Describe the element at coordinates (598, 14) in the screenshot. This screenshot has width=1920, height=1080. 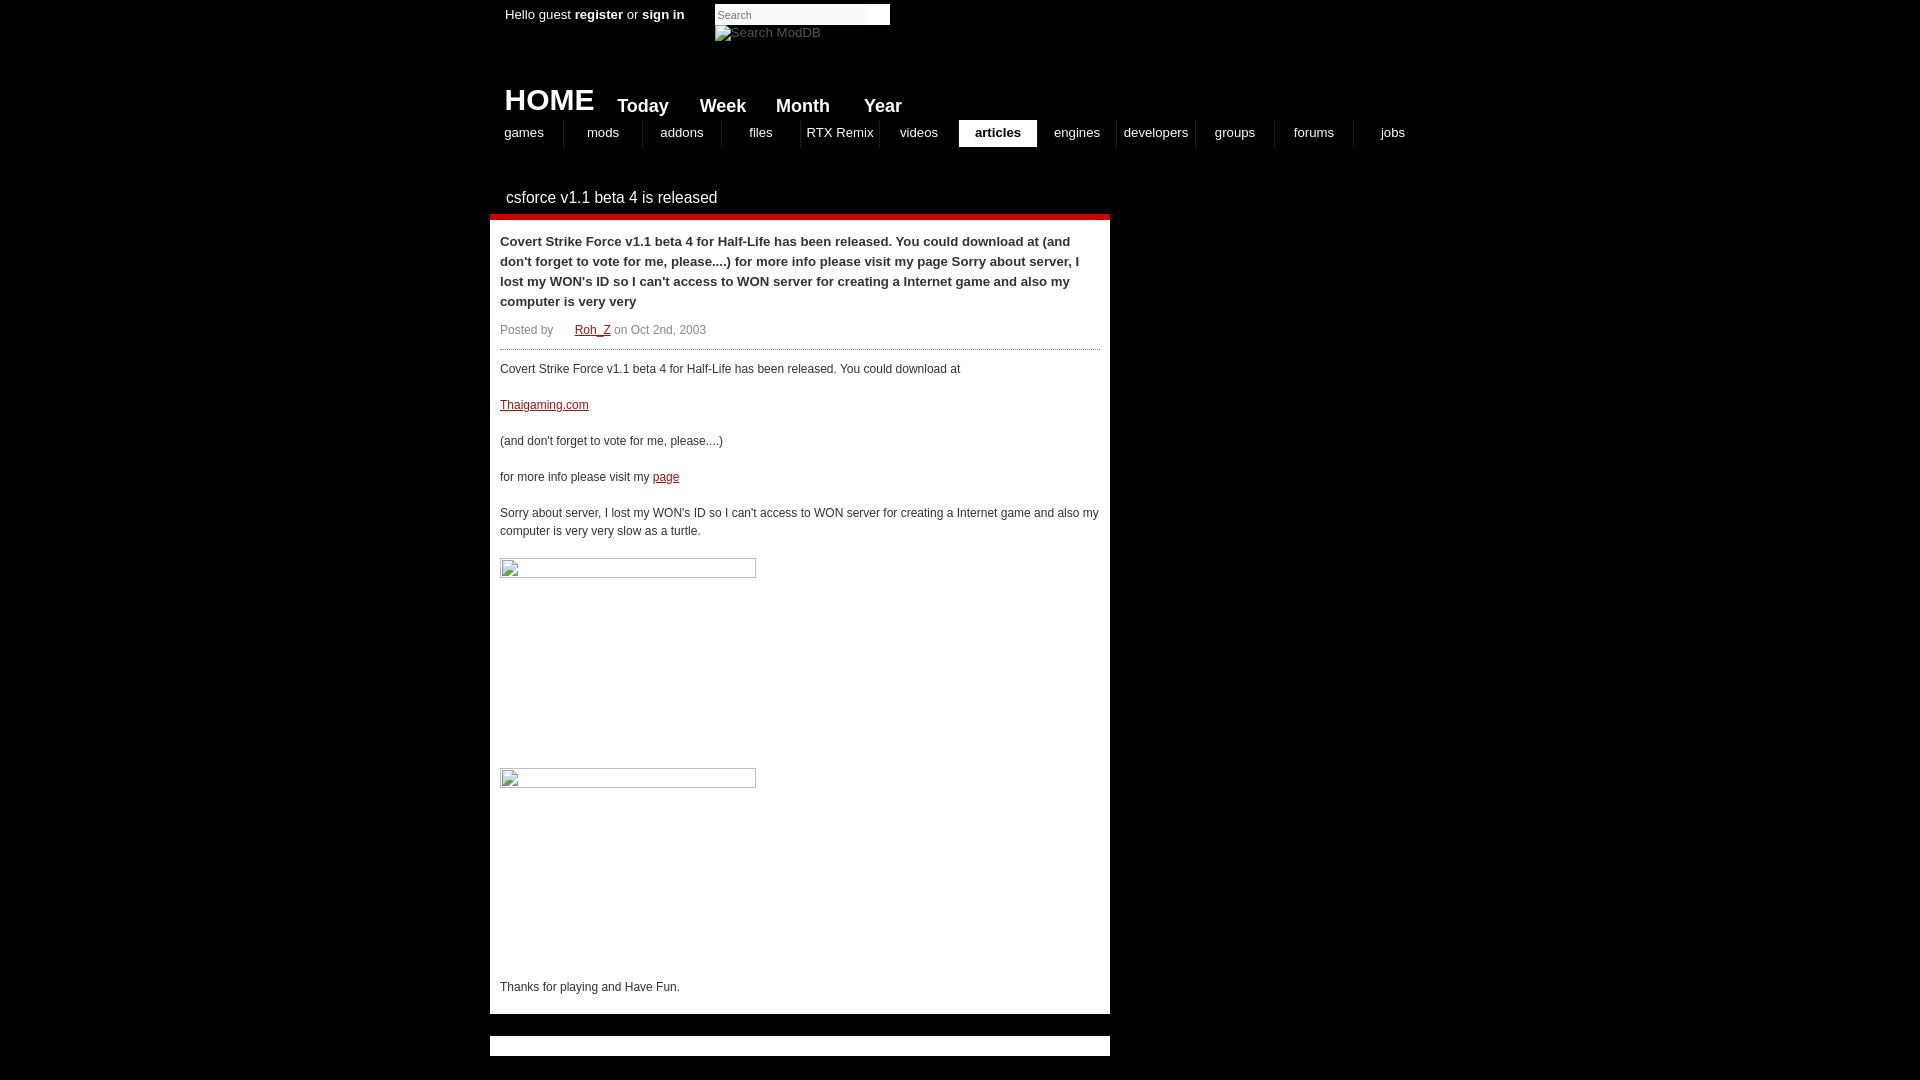
I see `register` at that location.